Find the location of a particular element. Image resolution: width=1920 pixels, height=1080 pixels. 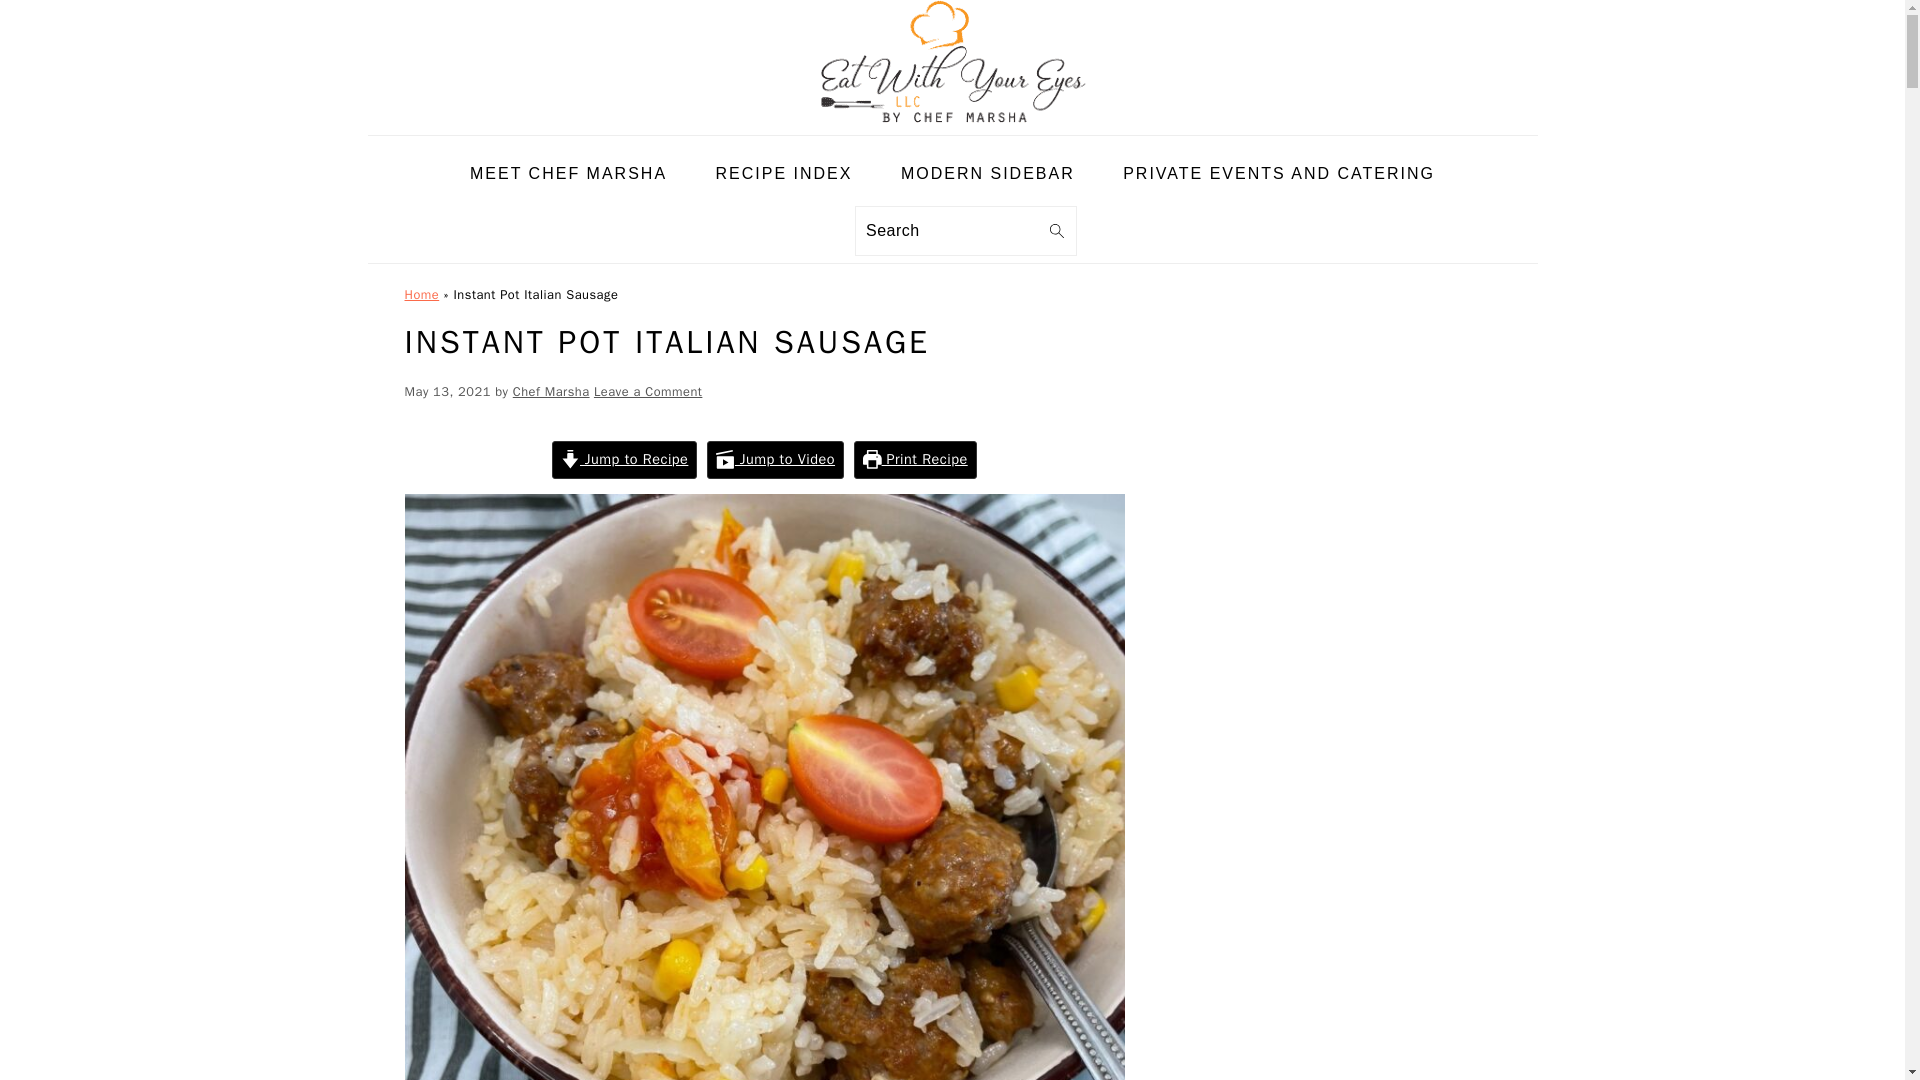

Chef Marsha is located at coordinates (550, 392).